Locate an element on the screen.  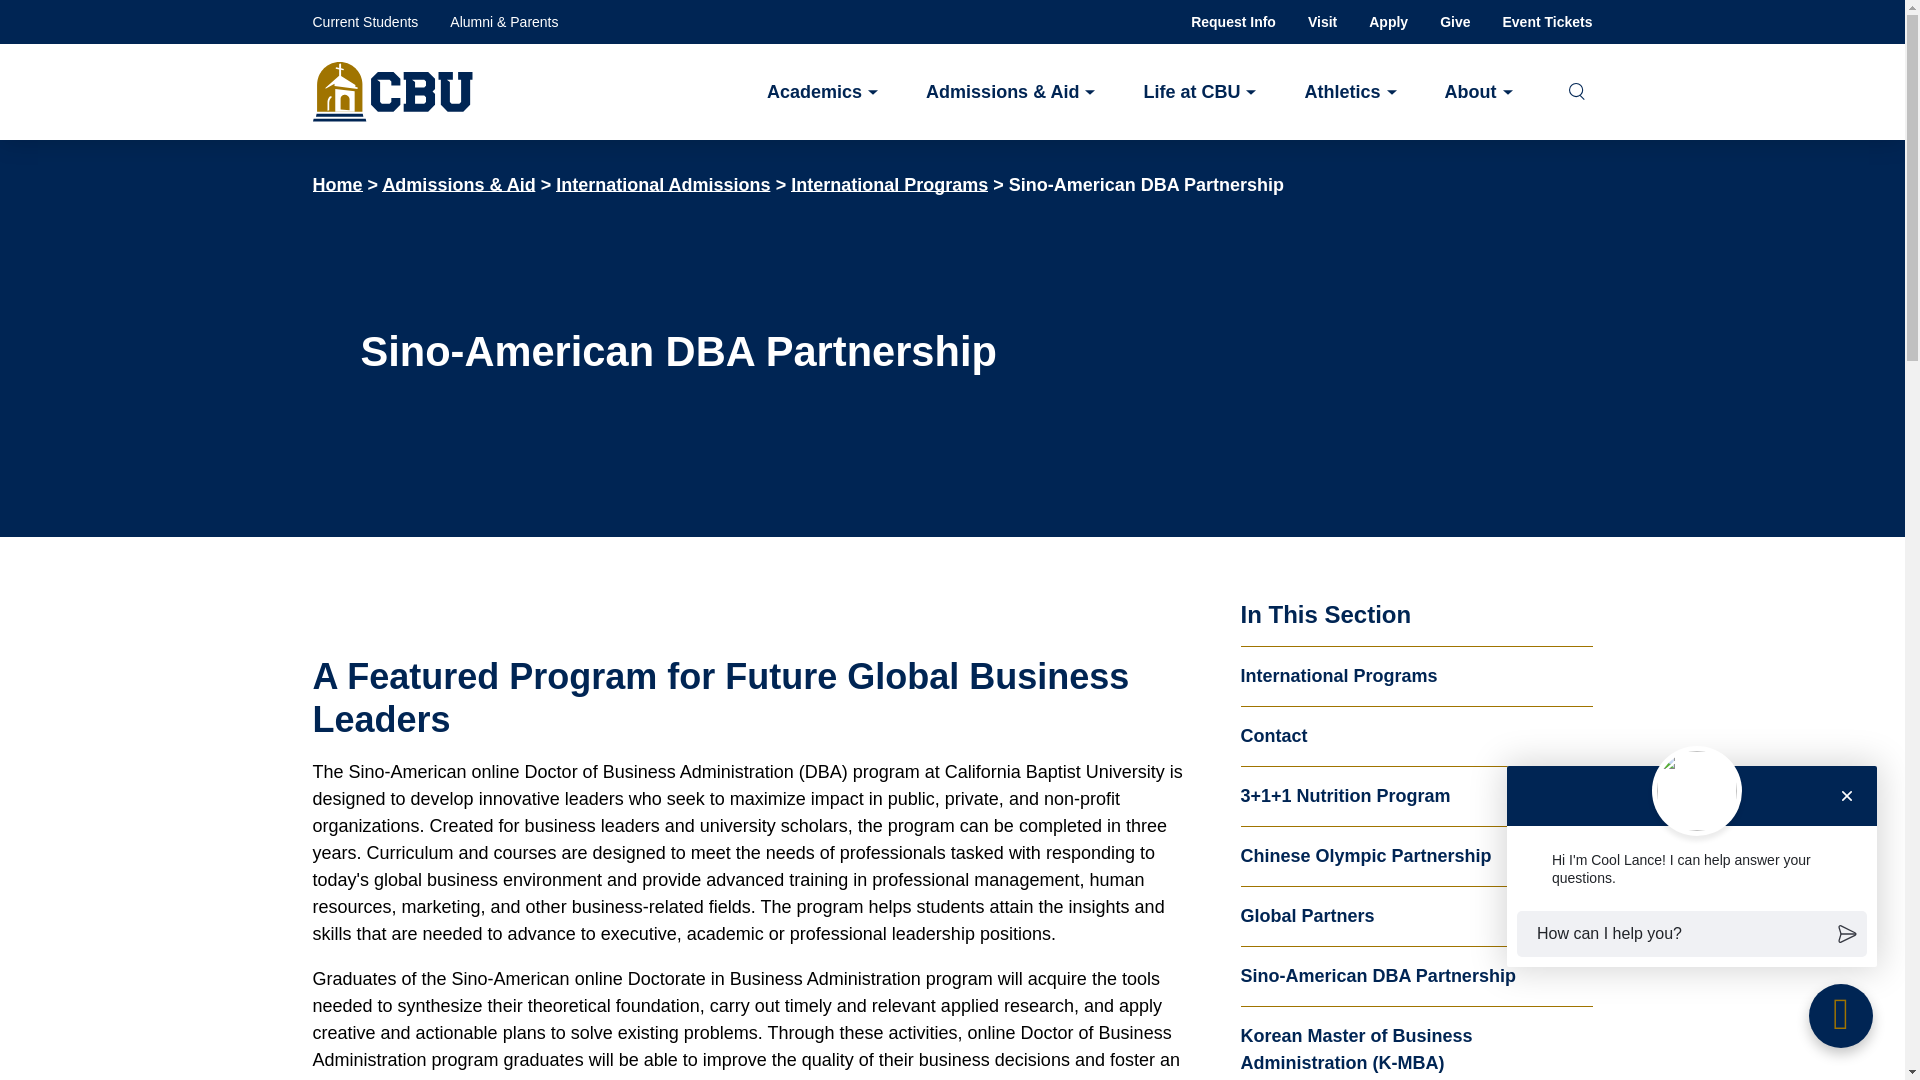
Skip to main content is located at coordinates (952, 30).